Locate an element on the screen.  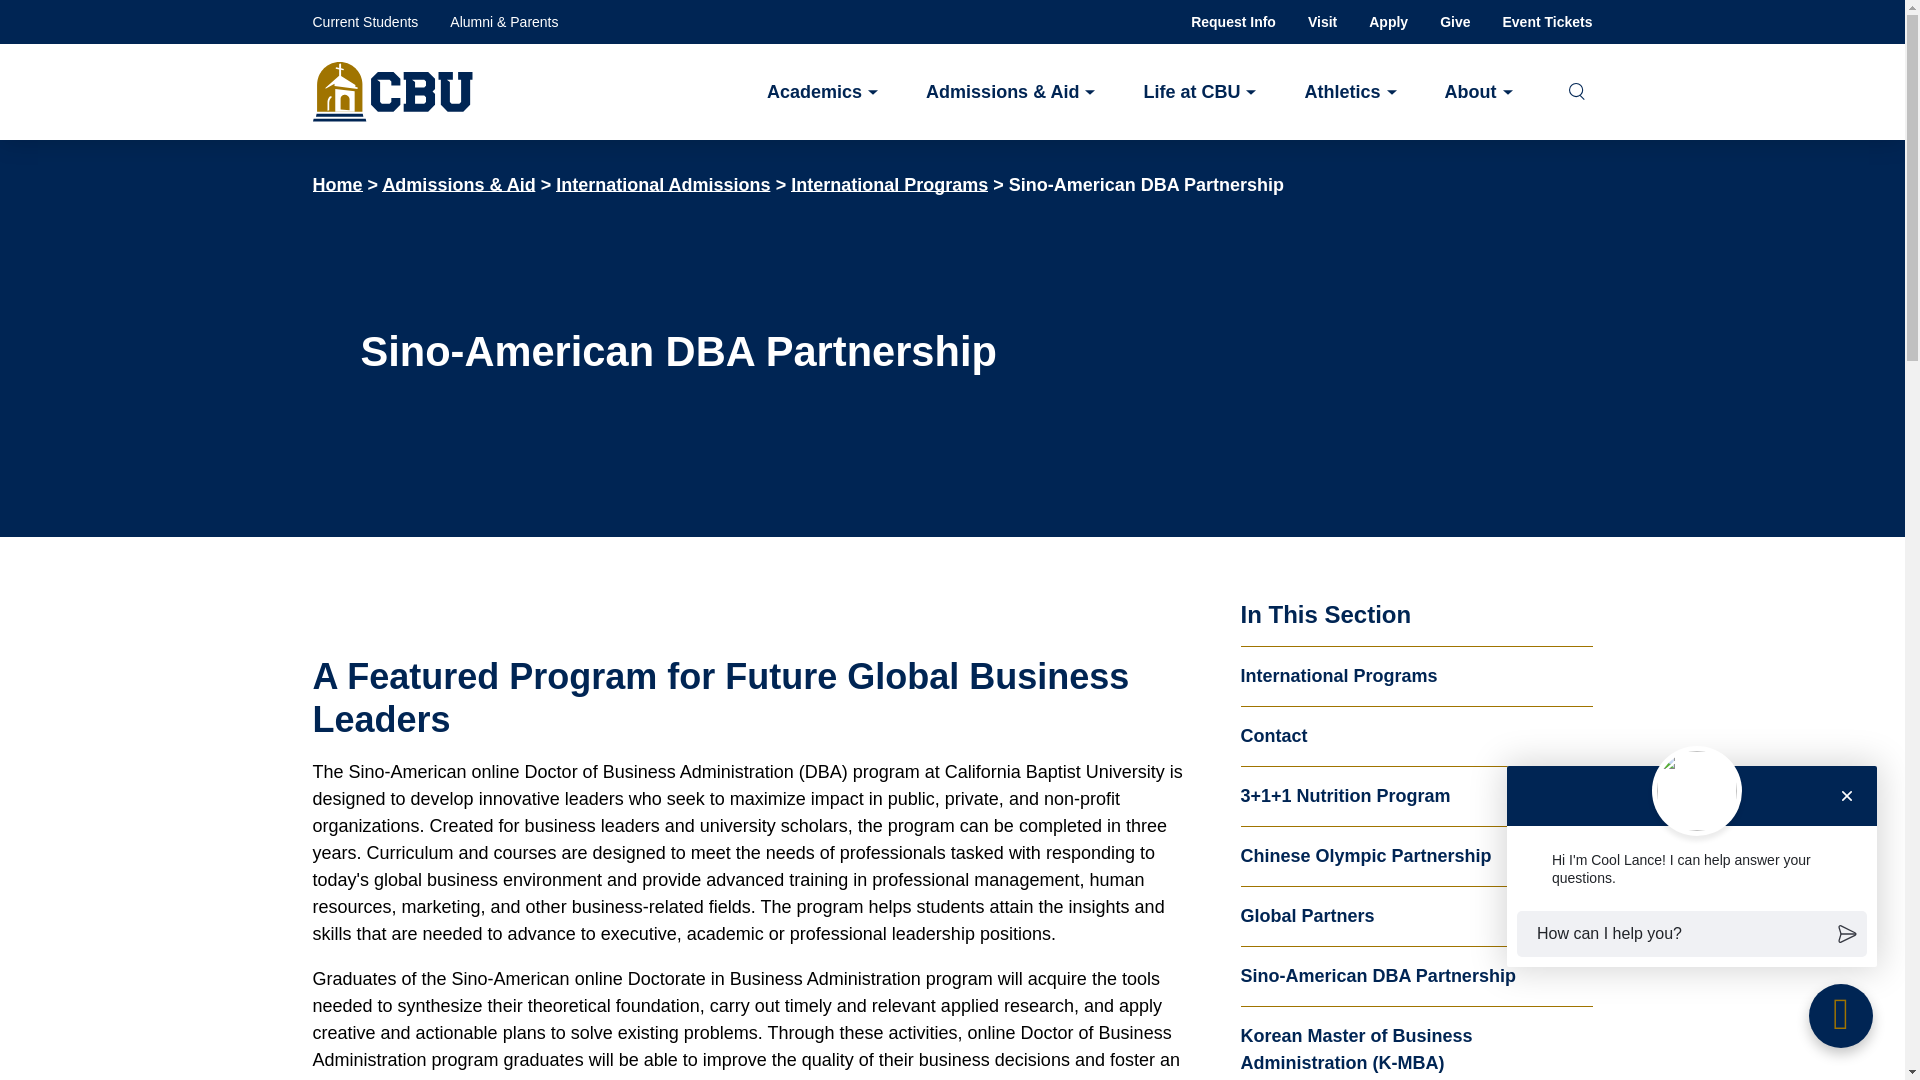
Skip to main content is located at coordinates (952, 30).